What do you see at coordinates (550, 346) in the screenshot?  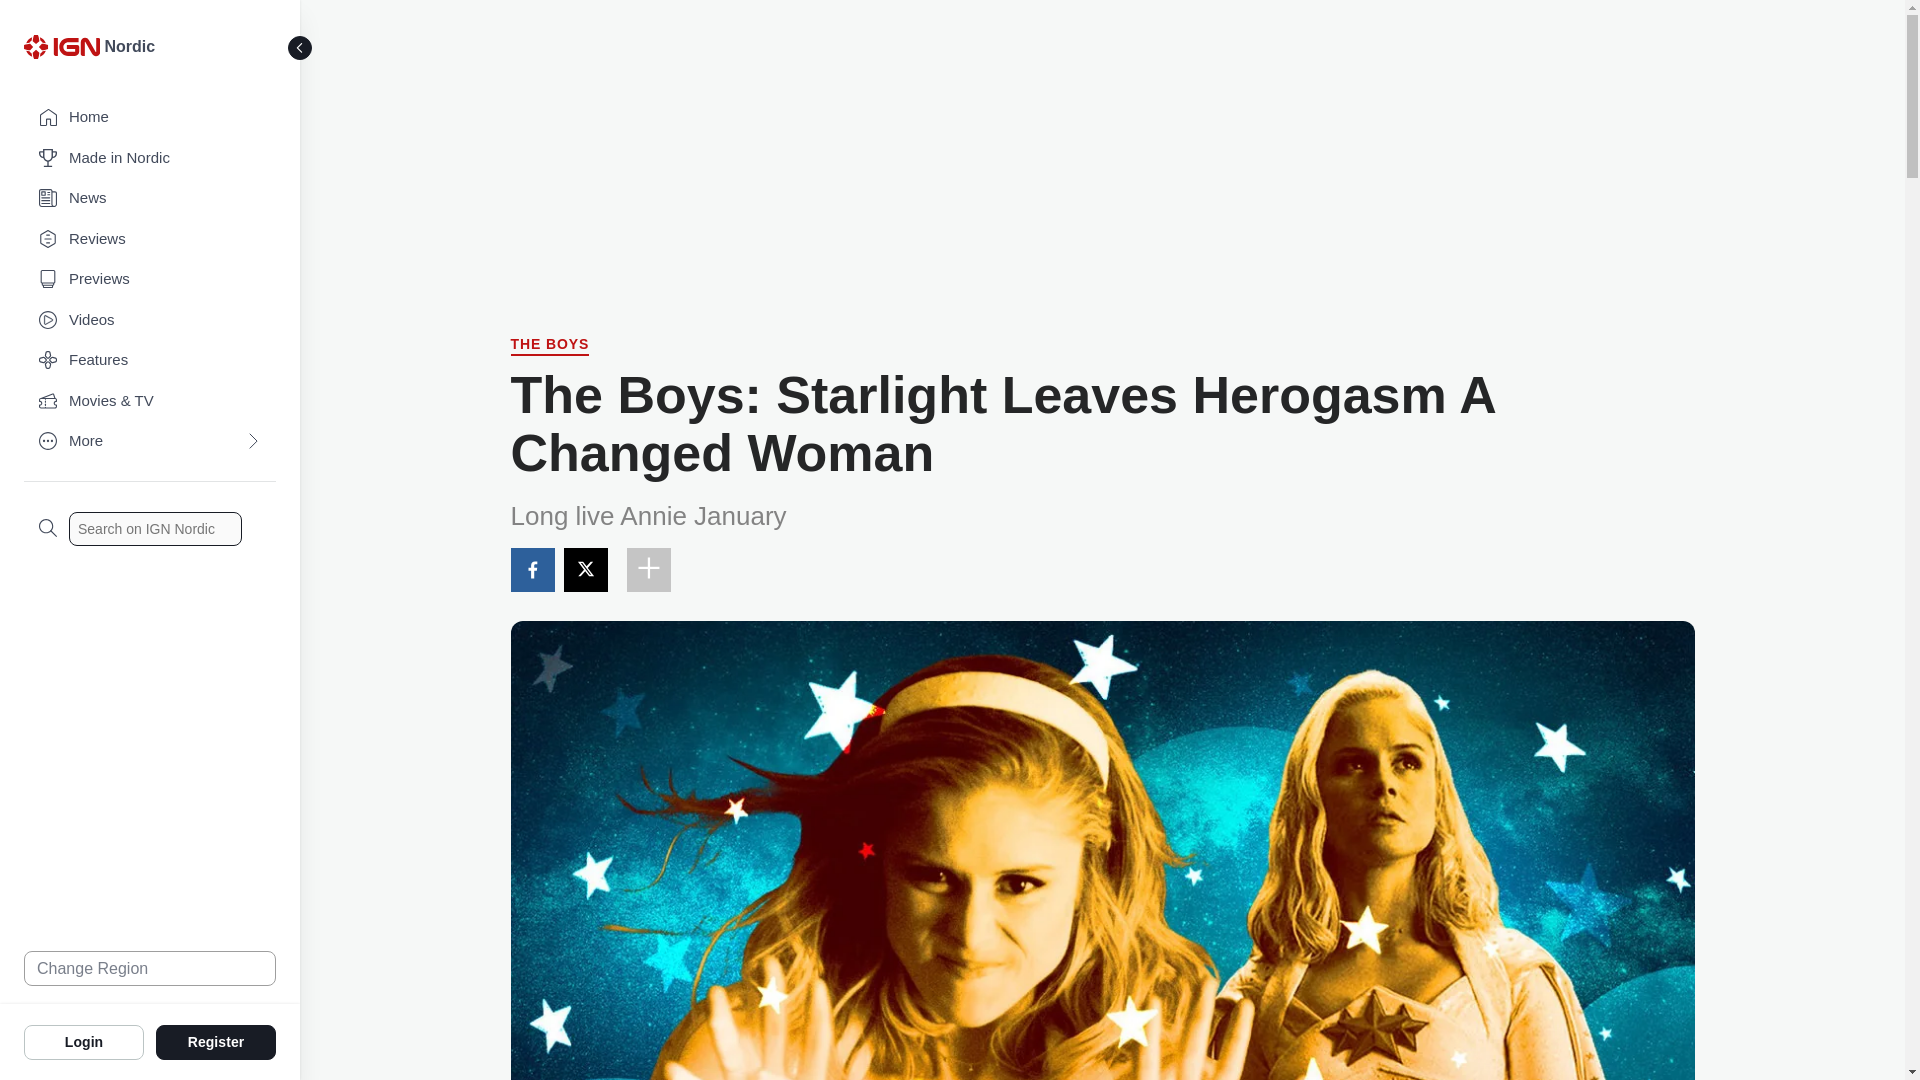 I see `The Boys` at bounding box center [550, 346].